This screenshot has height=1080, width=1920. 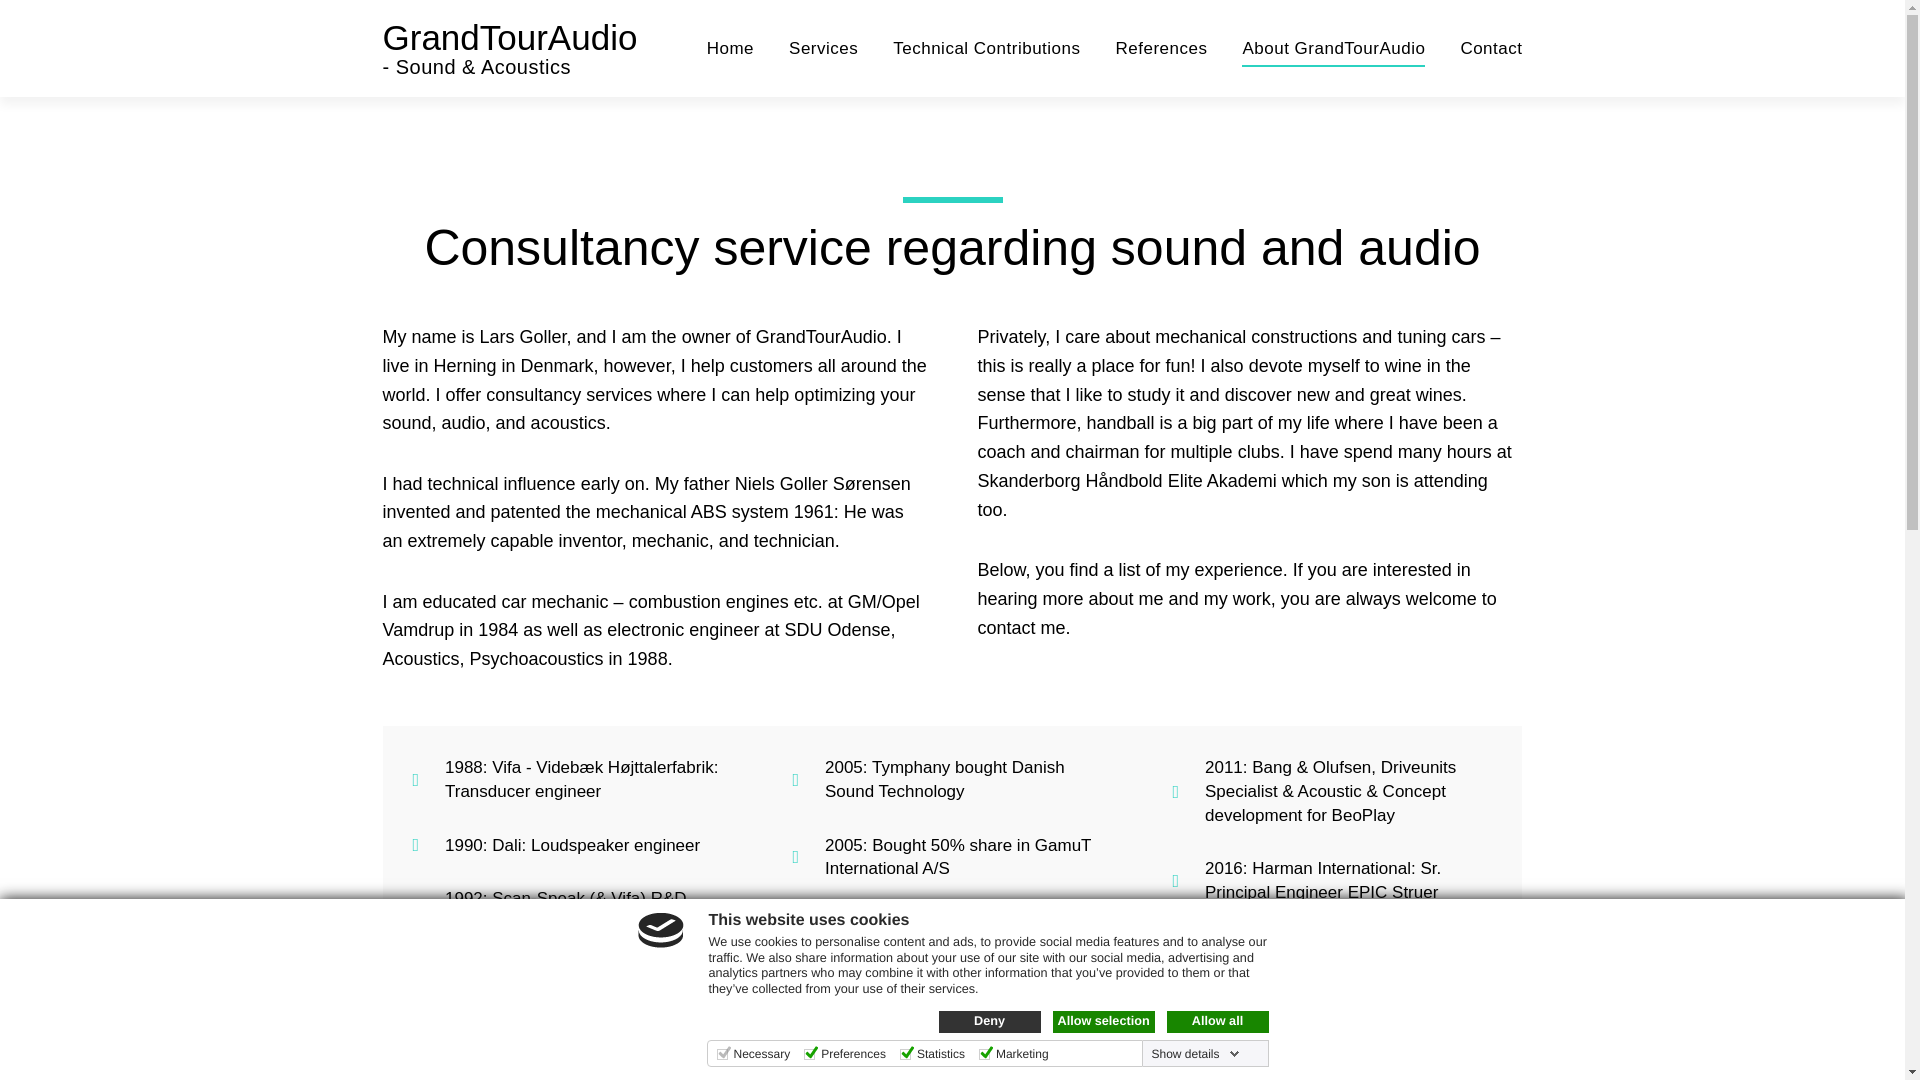 What do you see at coordinates (1216, 1021) in the screenshot?
I see `Allow all` at bounding box center [1216, 1021].